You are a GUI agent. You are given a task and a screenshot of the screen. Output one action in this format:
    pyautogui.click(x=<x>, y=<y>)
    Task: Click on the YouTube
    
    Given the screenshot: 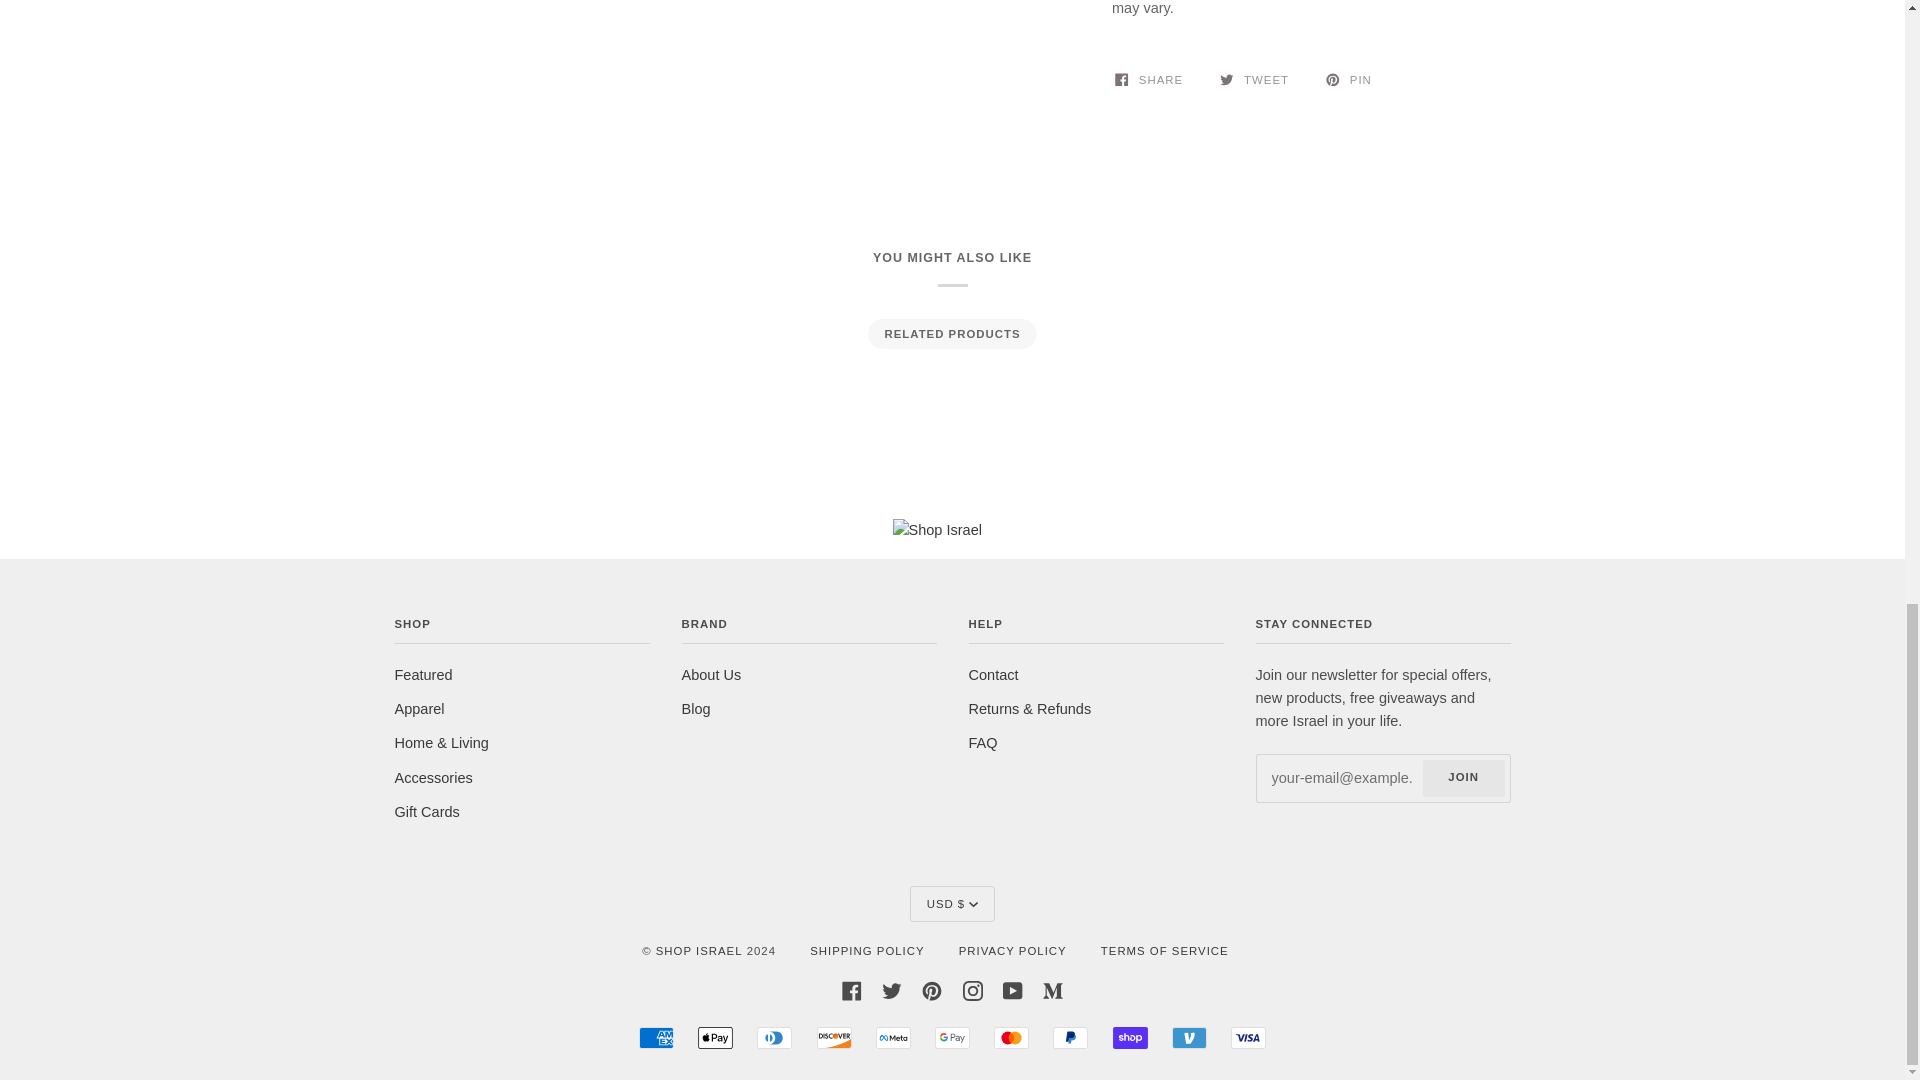 What is the action you would take?
    pyautogui.click(x=1012, y=989)
    